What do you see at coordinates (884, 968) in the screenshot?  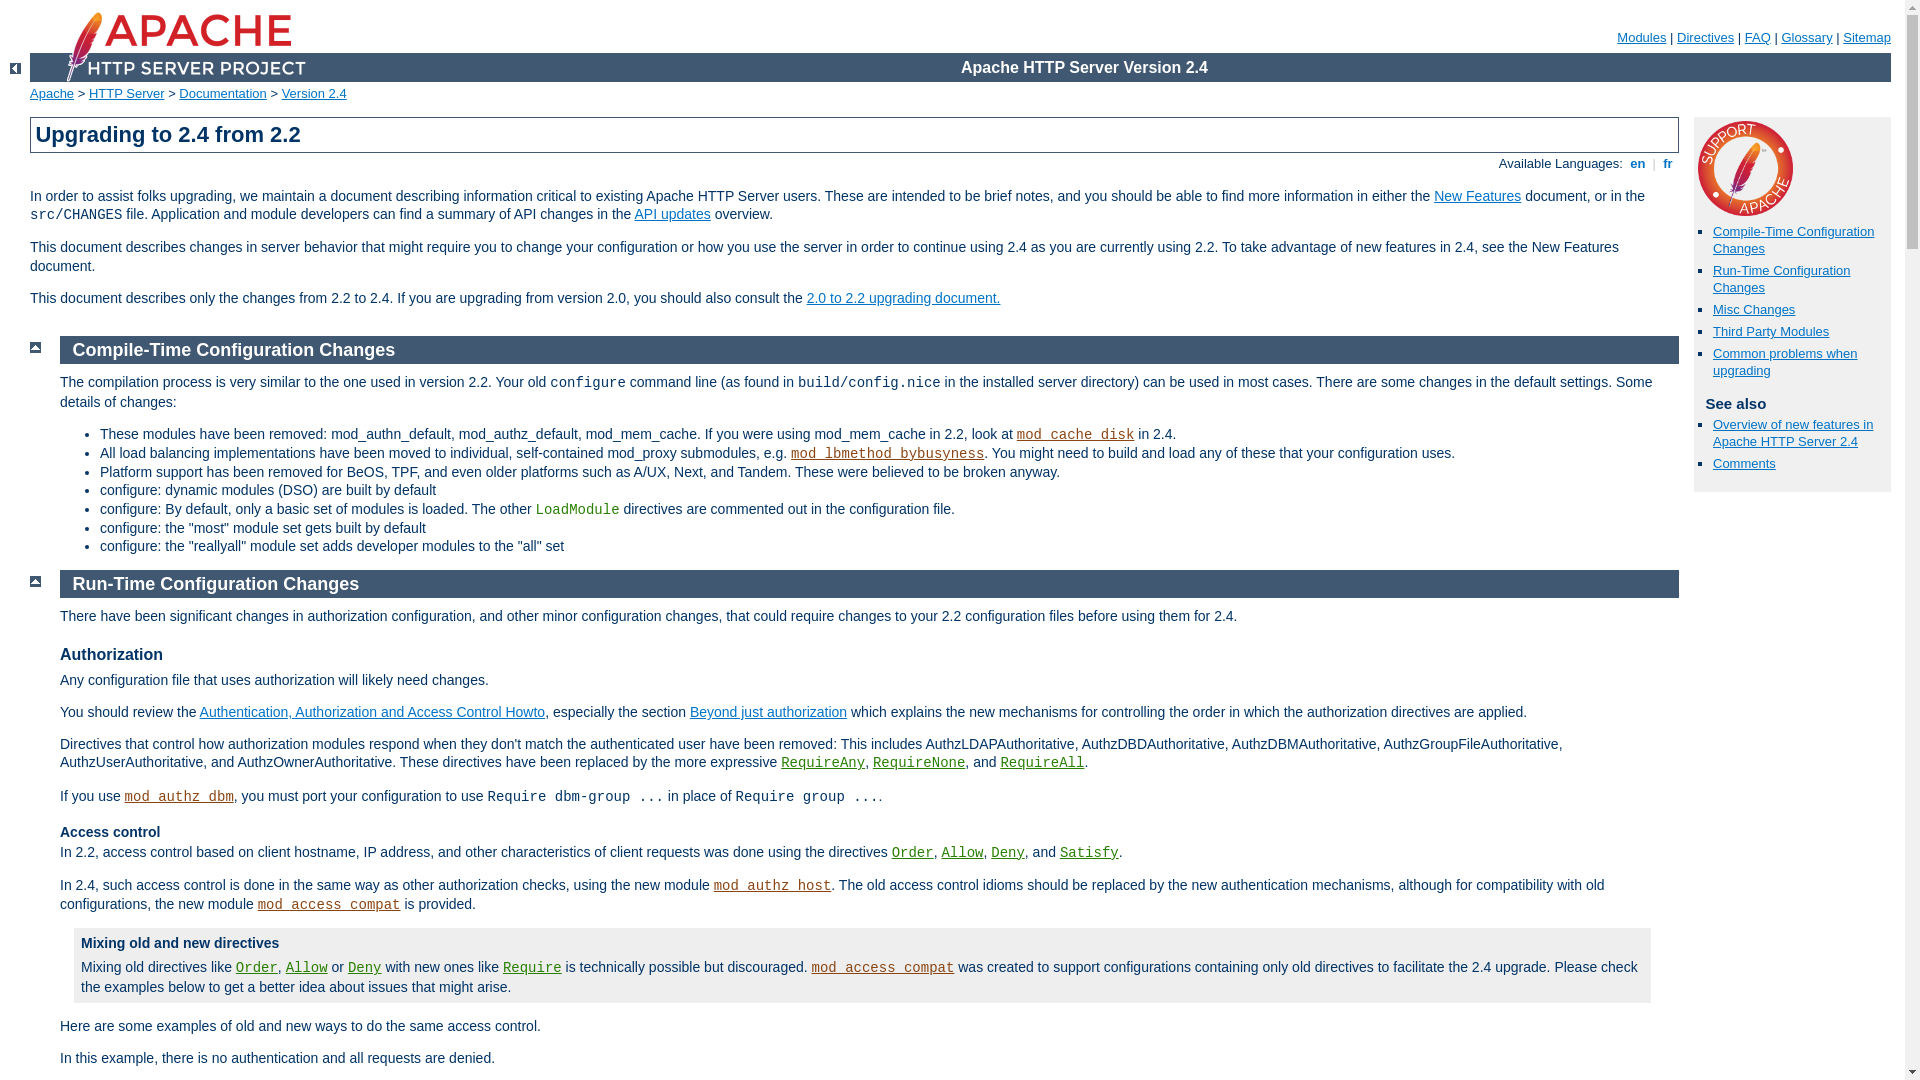 I see `mod_access_compat` at bounding box center [884, 968].